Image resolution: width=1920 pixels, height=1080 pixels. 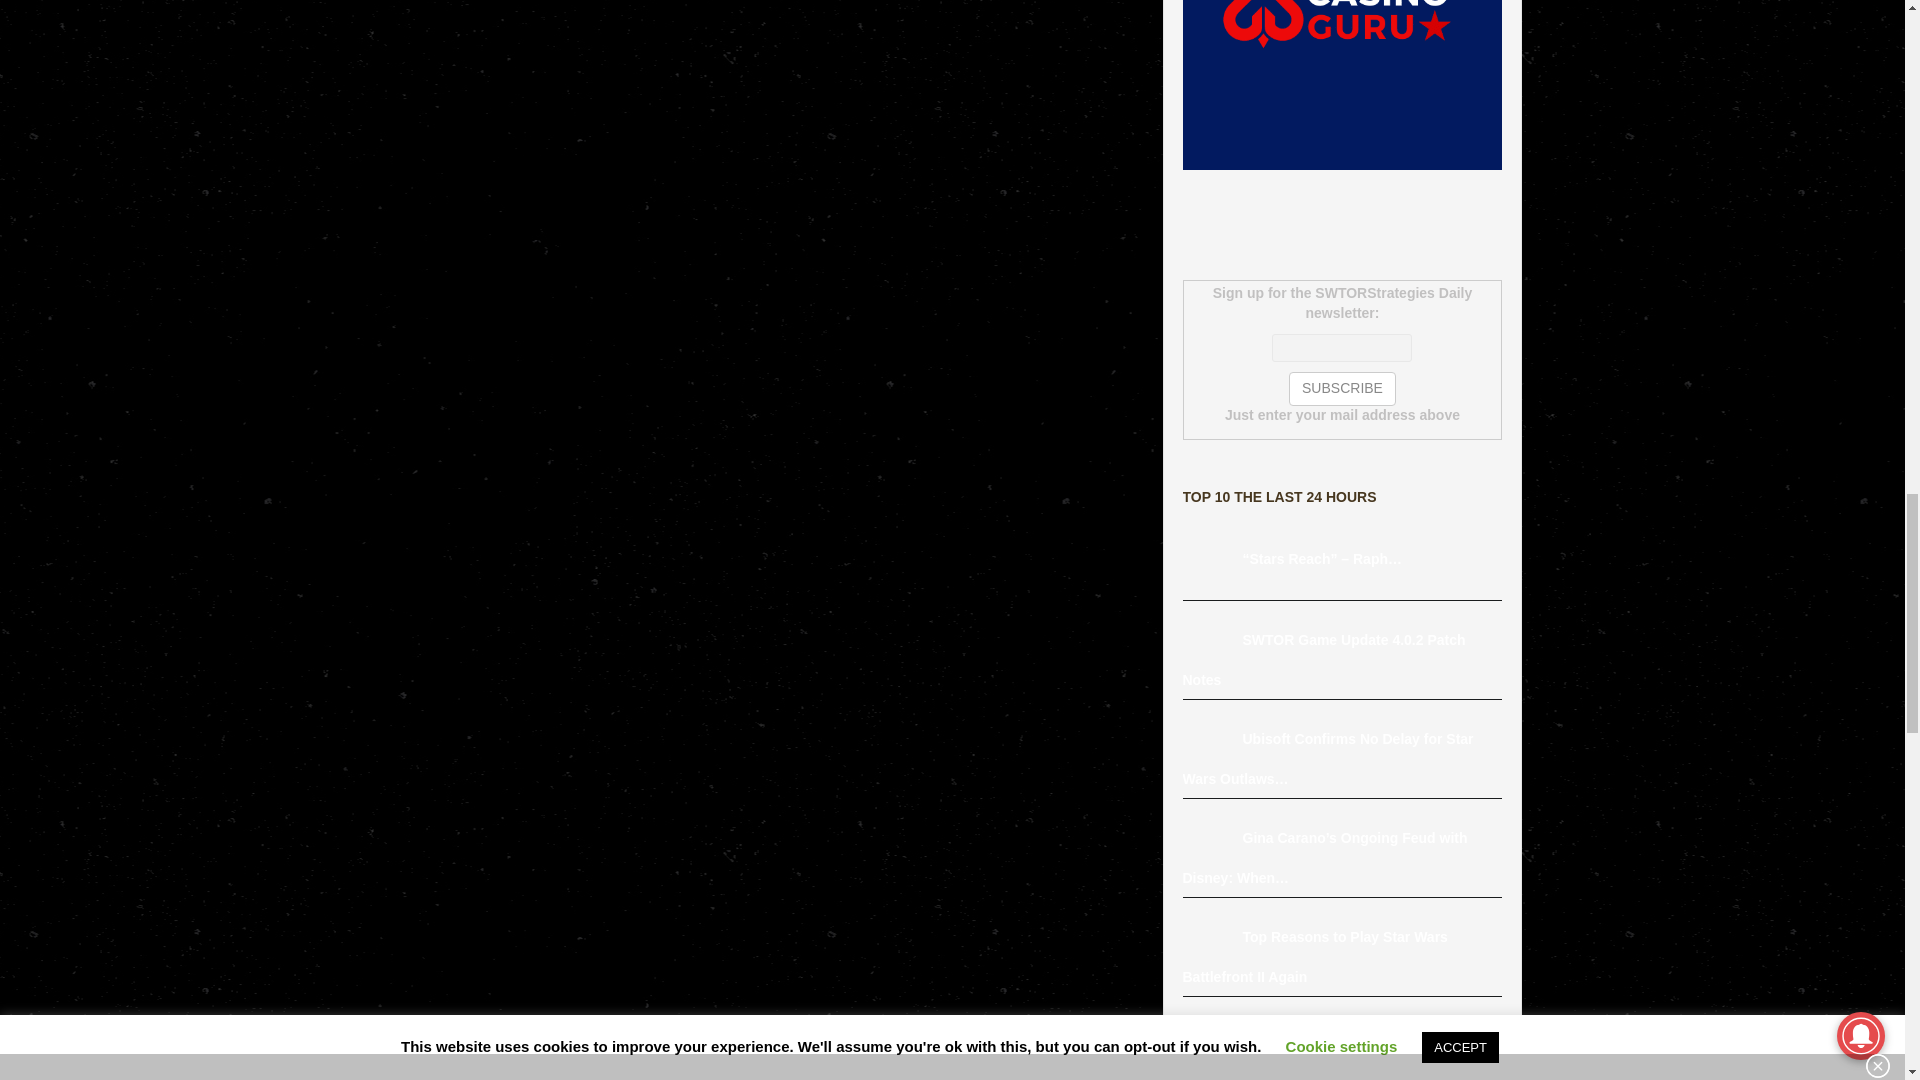 What do you see at coordinates (1212, 640) in the screenshot?
I see `SWTOR Game Update 4.0.2 Patch Notes` at bounding box center [1212, 640].